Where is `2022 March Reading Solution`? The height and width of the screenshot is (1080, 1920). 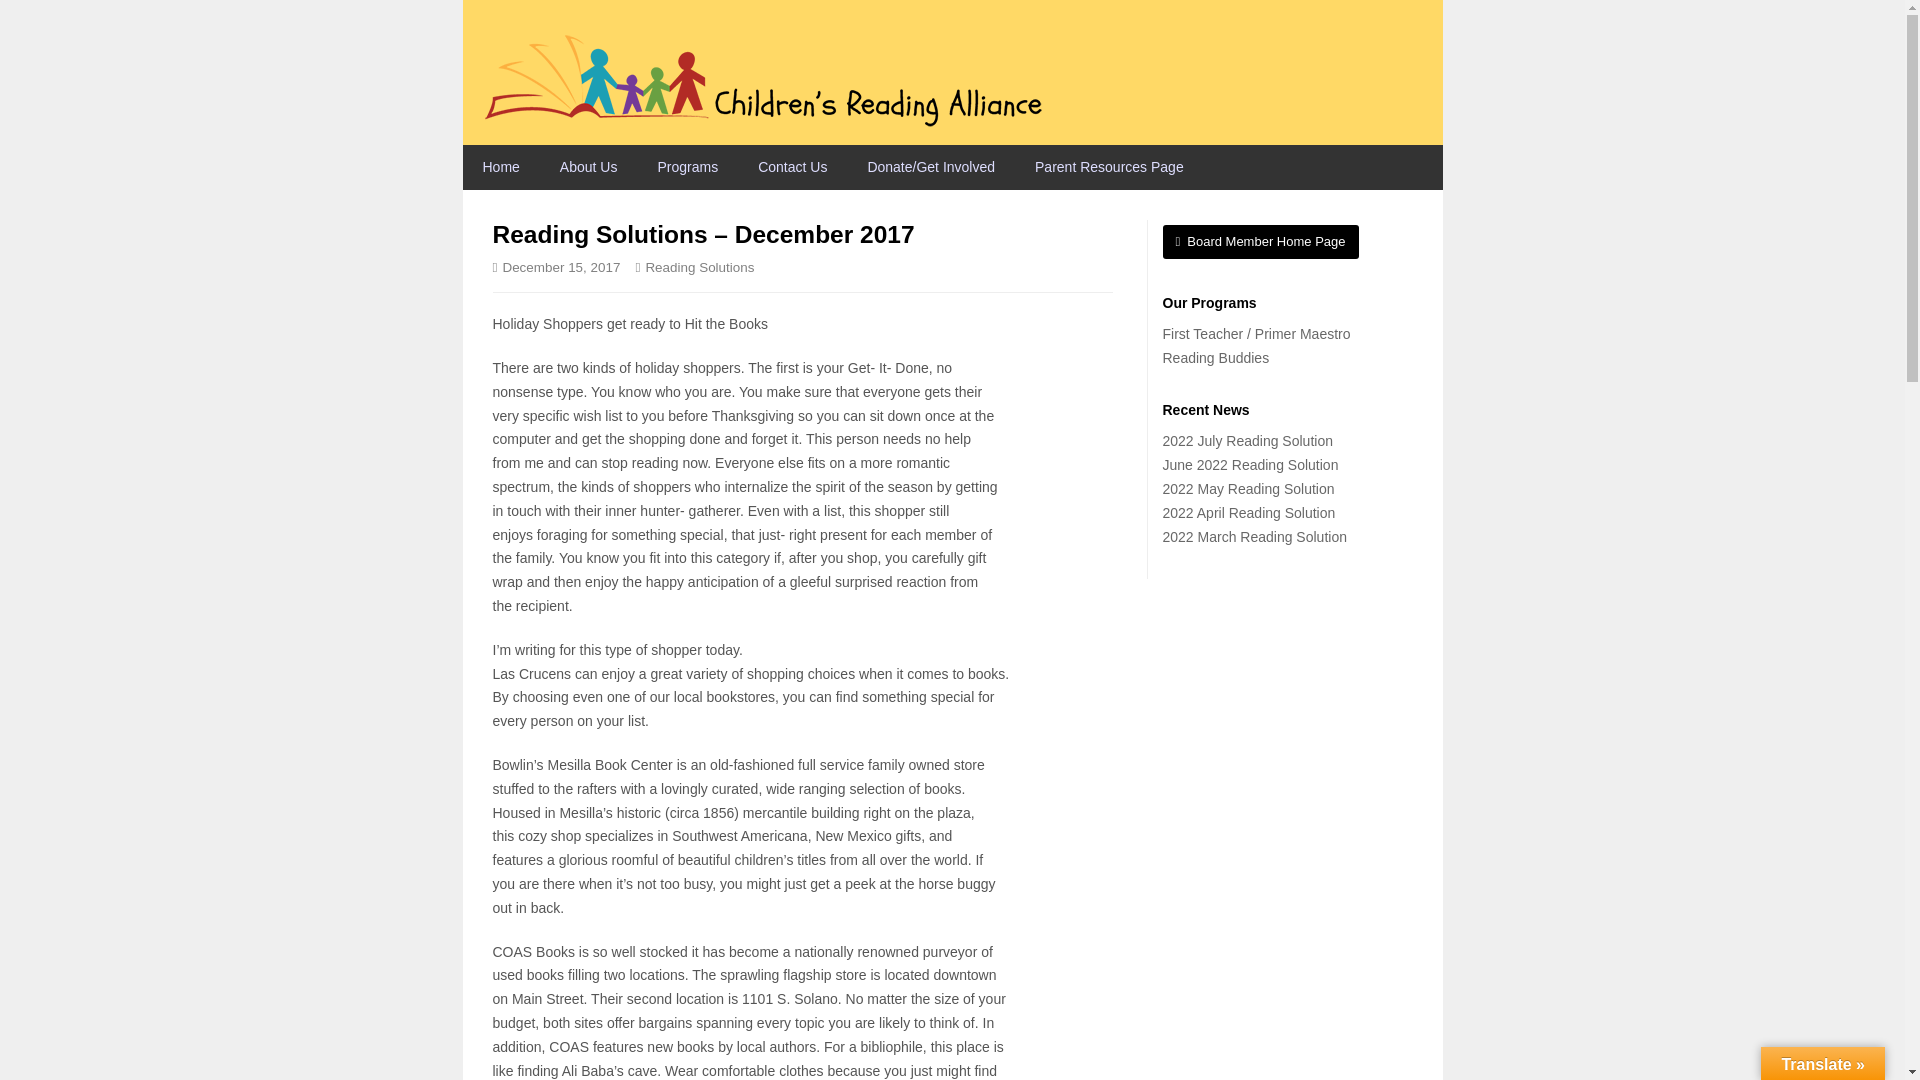
2022 March Reading Solution is located at coordinates (1253, 537).